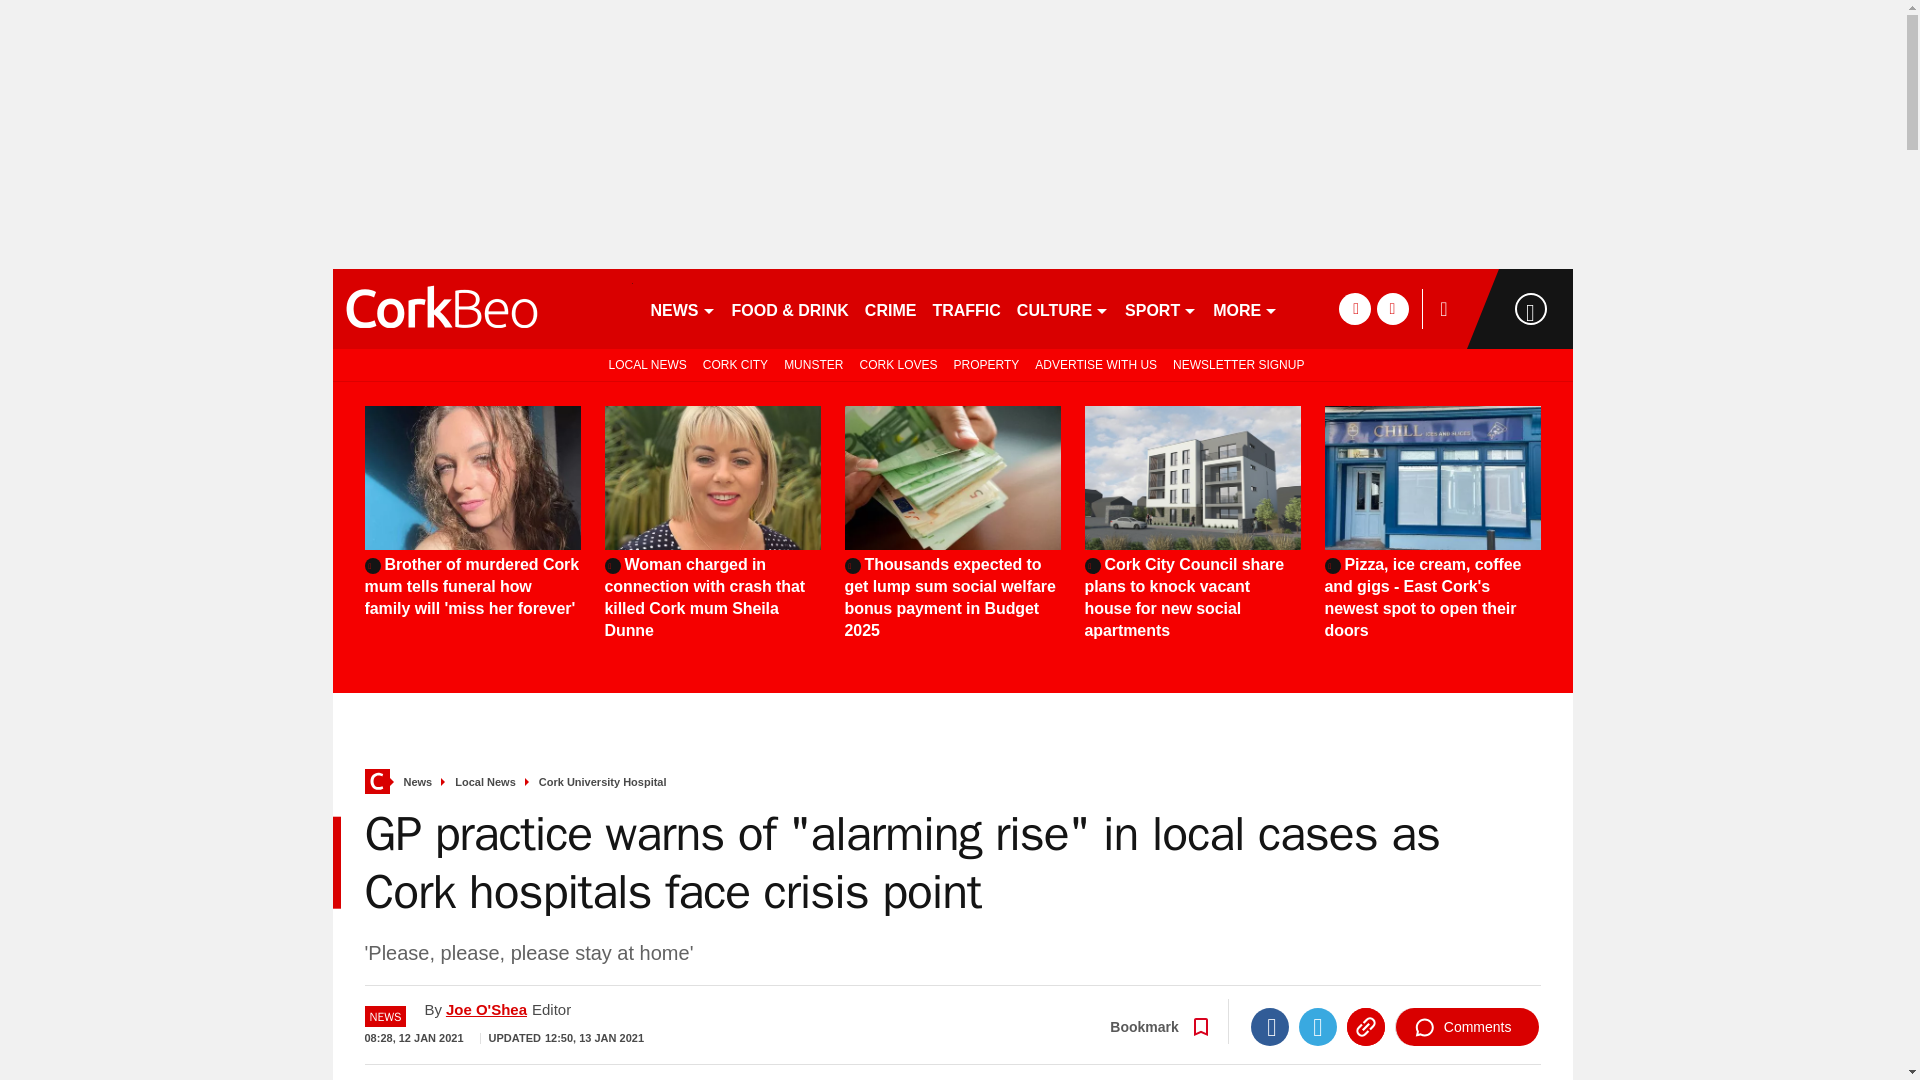  What do you see at coordinates (812, 364) in the screenshot?
I see `MUNSTER` at bounding box center [812, 364].